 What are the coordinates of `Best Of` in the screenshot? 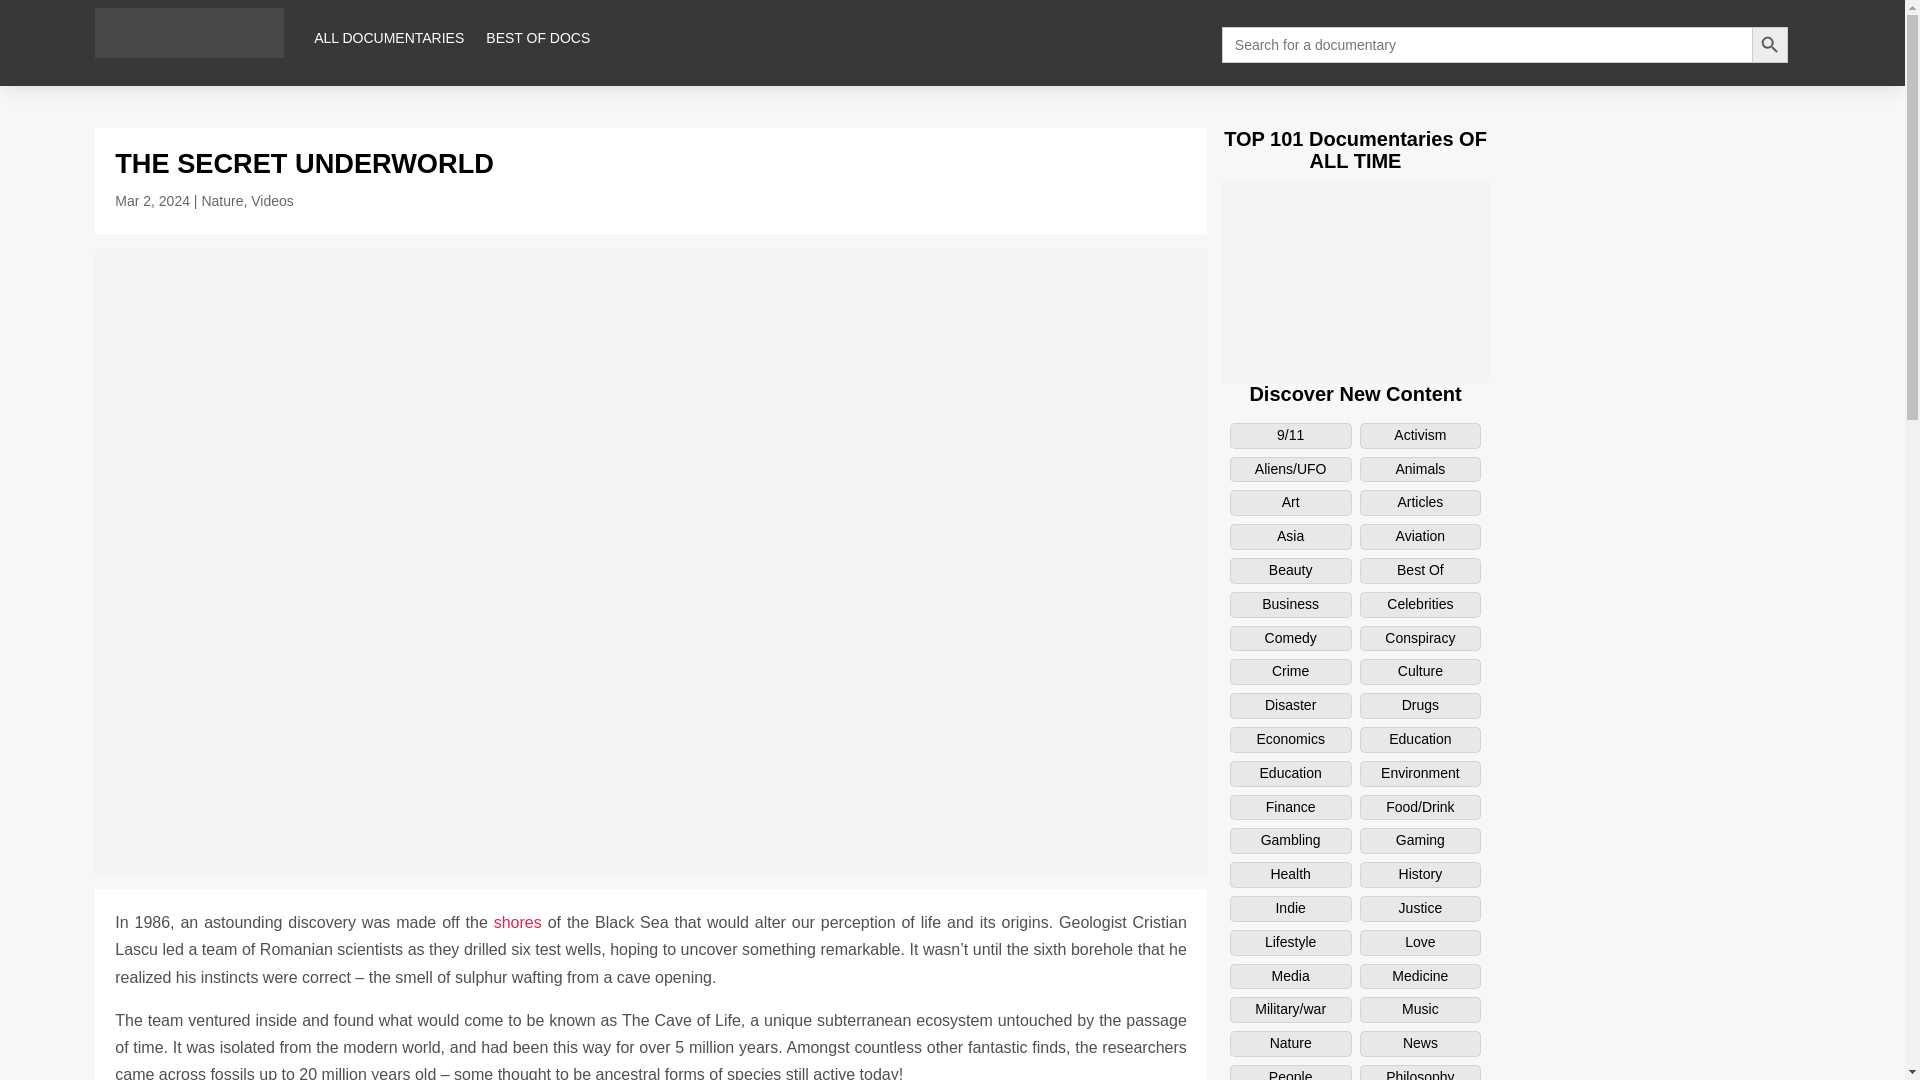 It's located at (1420, 571).